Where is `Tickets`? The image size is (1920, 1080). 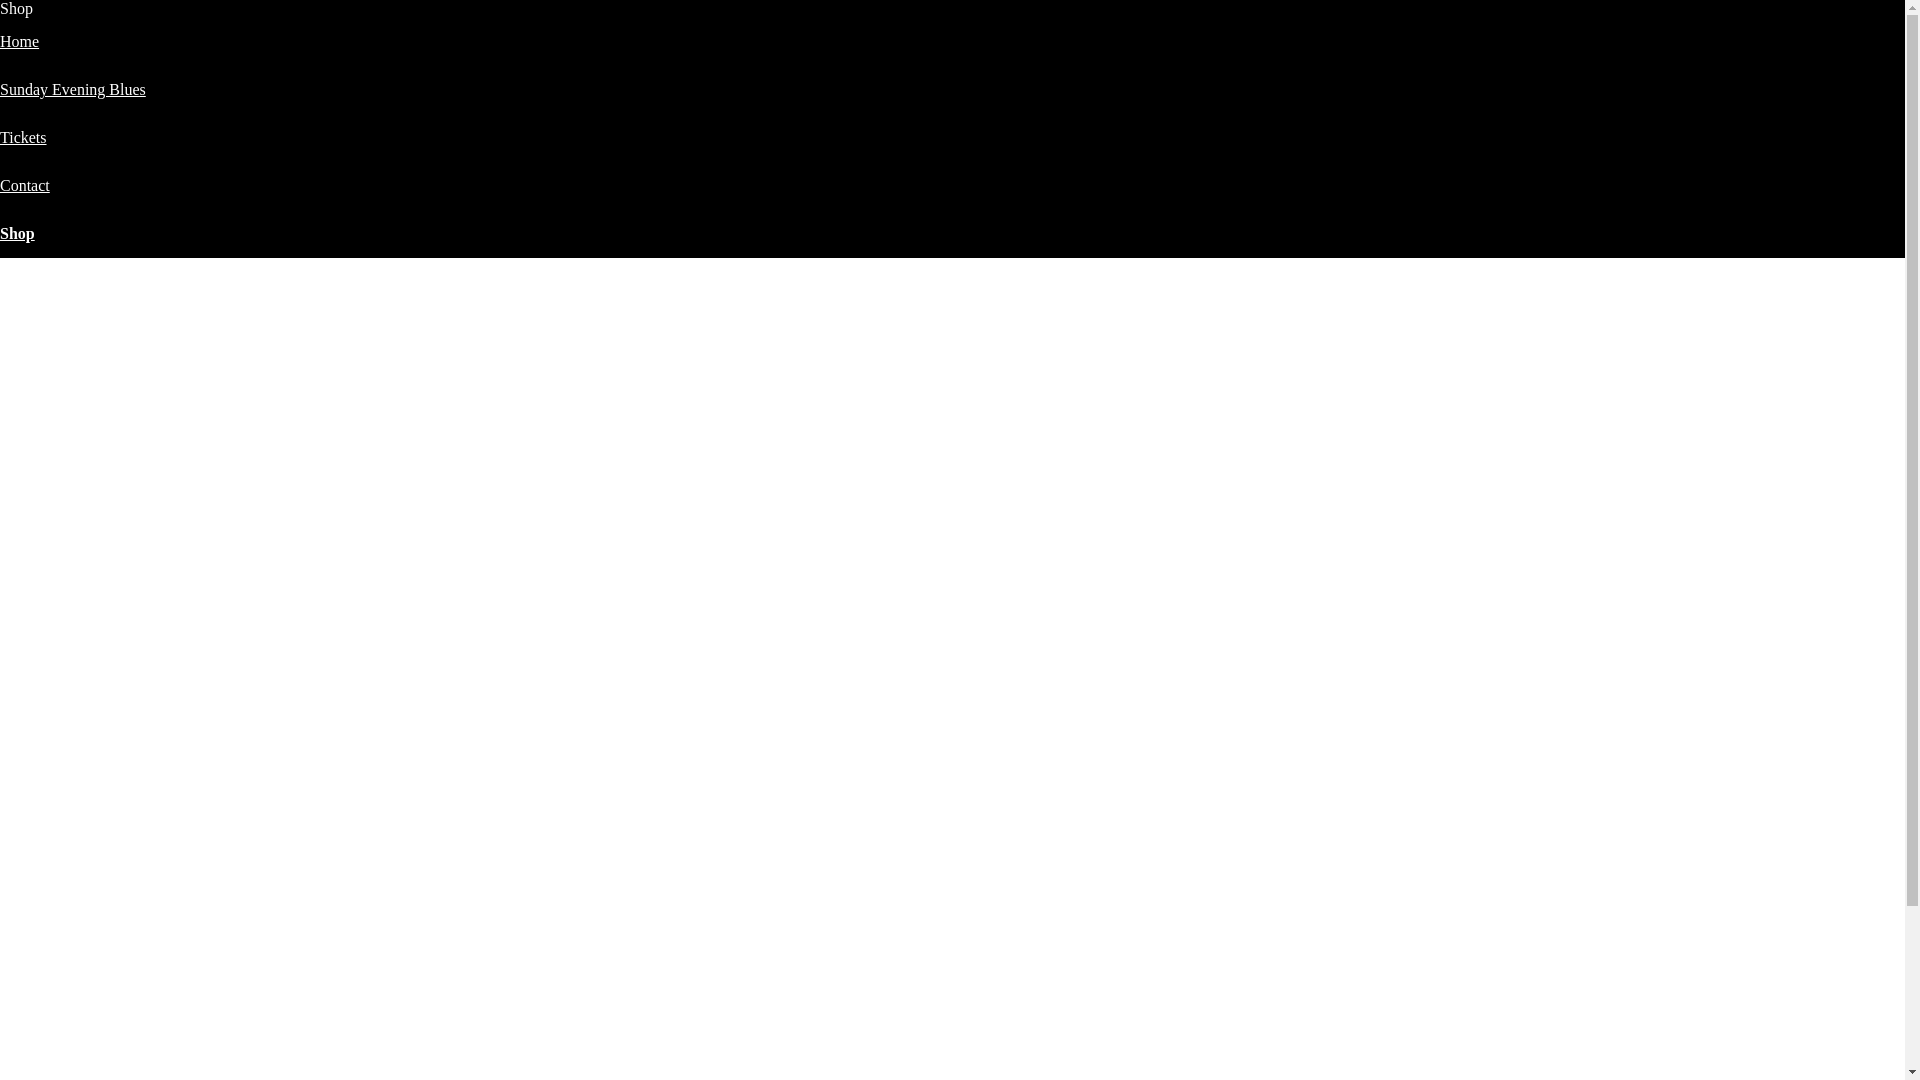
Tickets is located at coordinates (24, 138).